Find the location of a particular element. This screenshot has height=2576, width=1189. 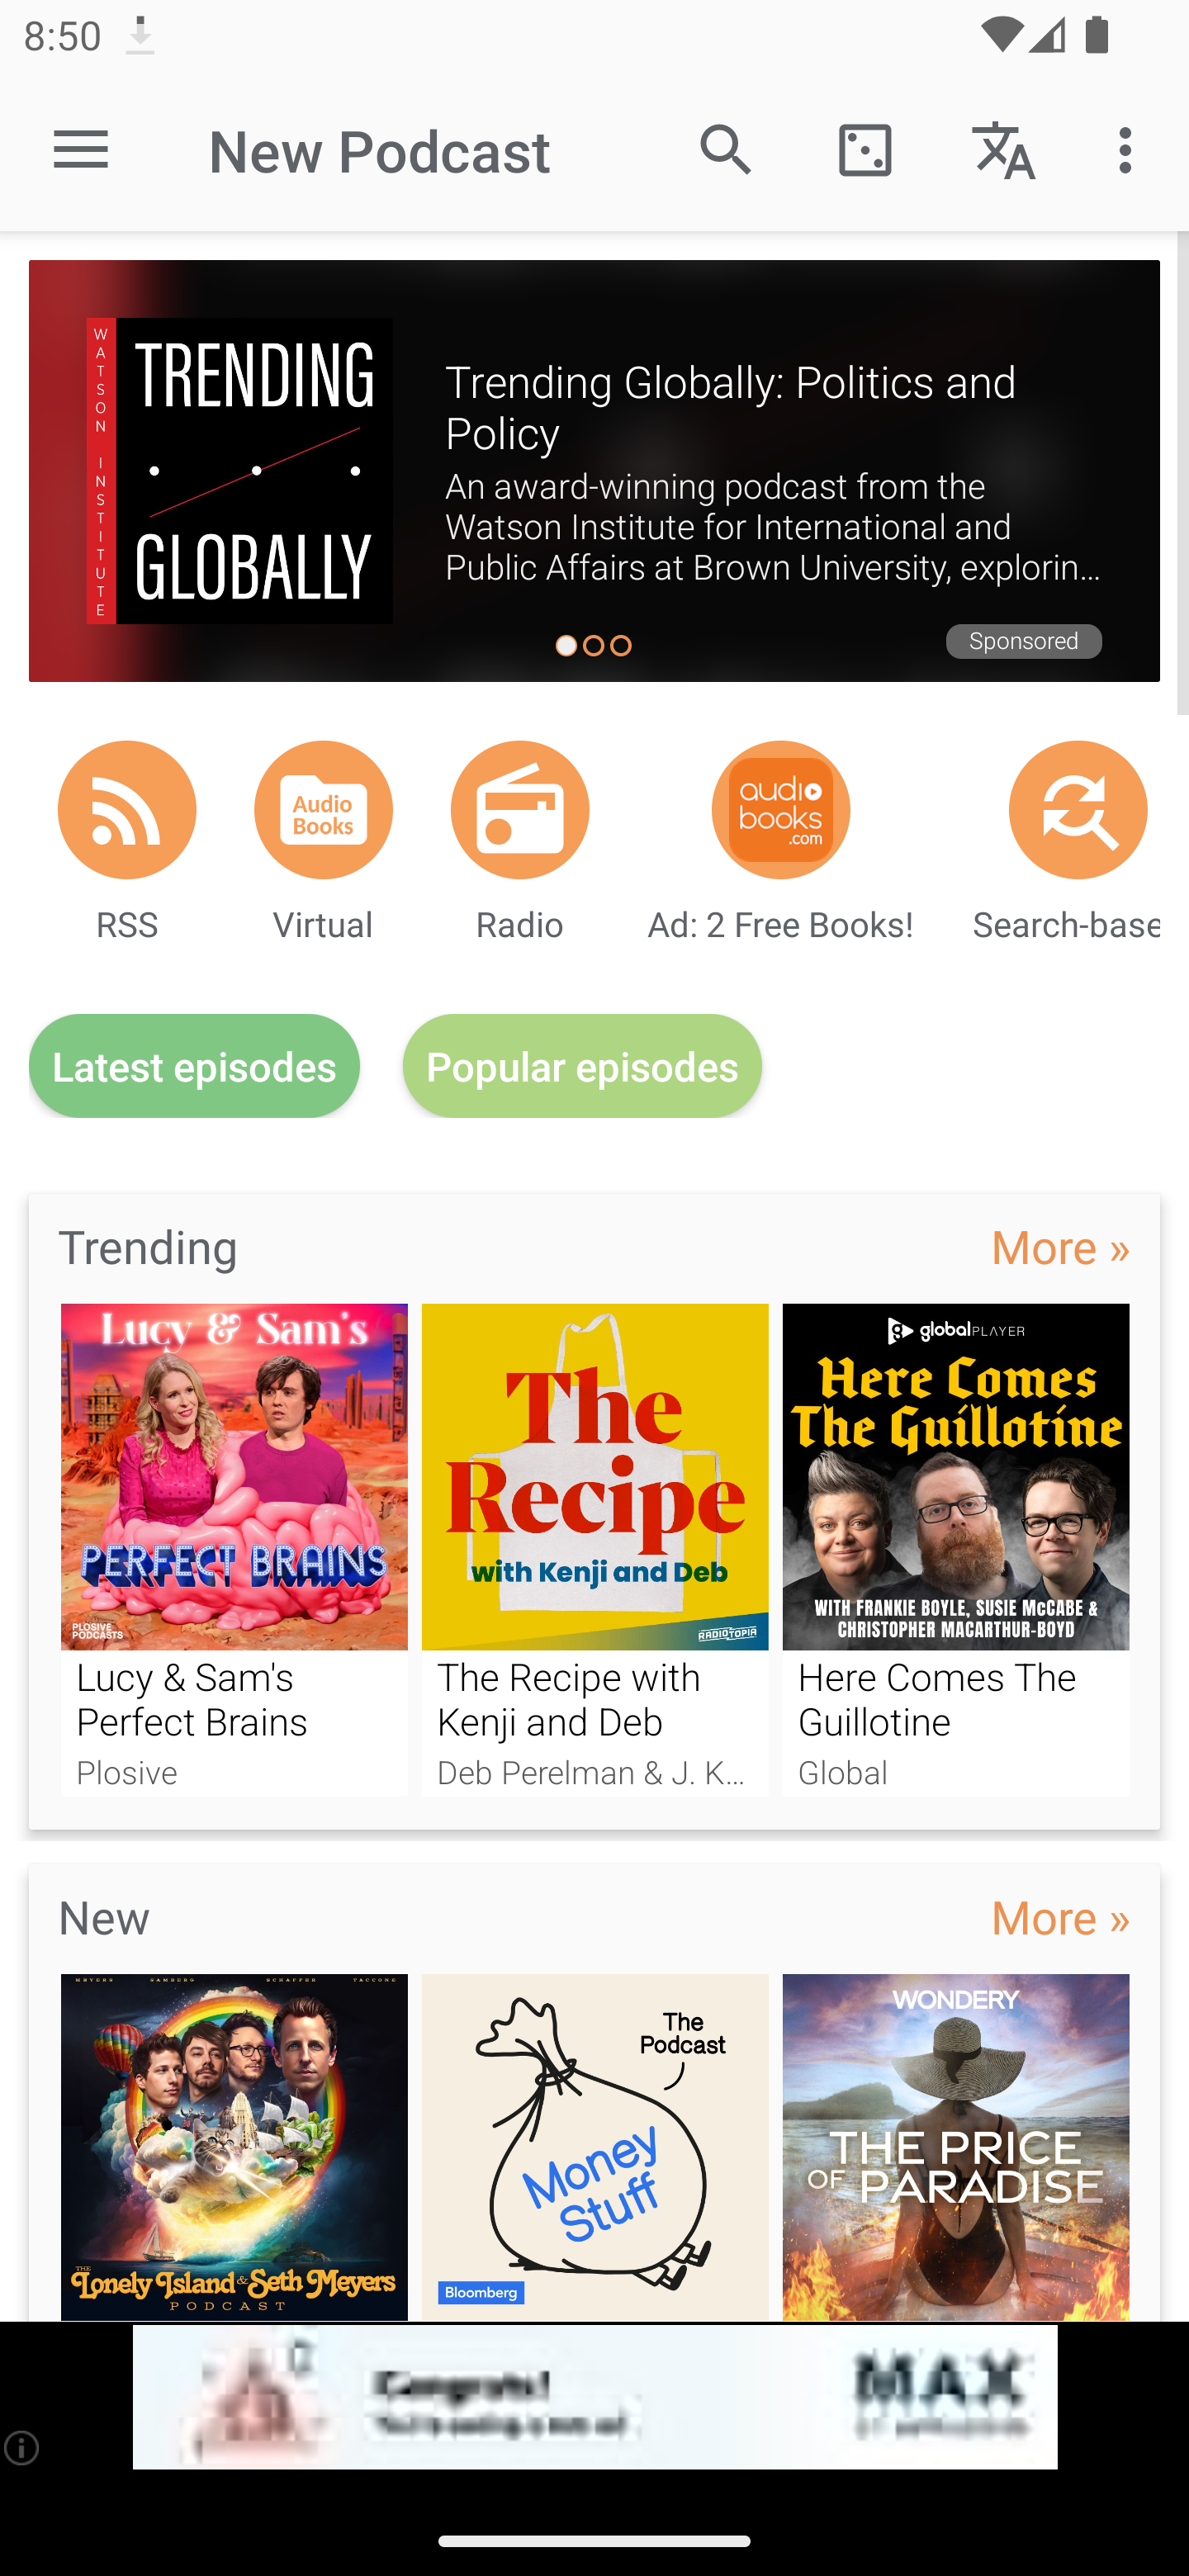

More options is located at coordinates (1131, 149).